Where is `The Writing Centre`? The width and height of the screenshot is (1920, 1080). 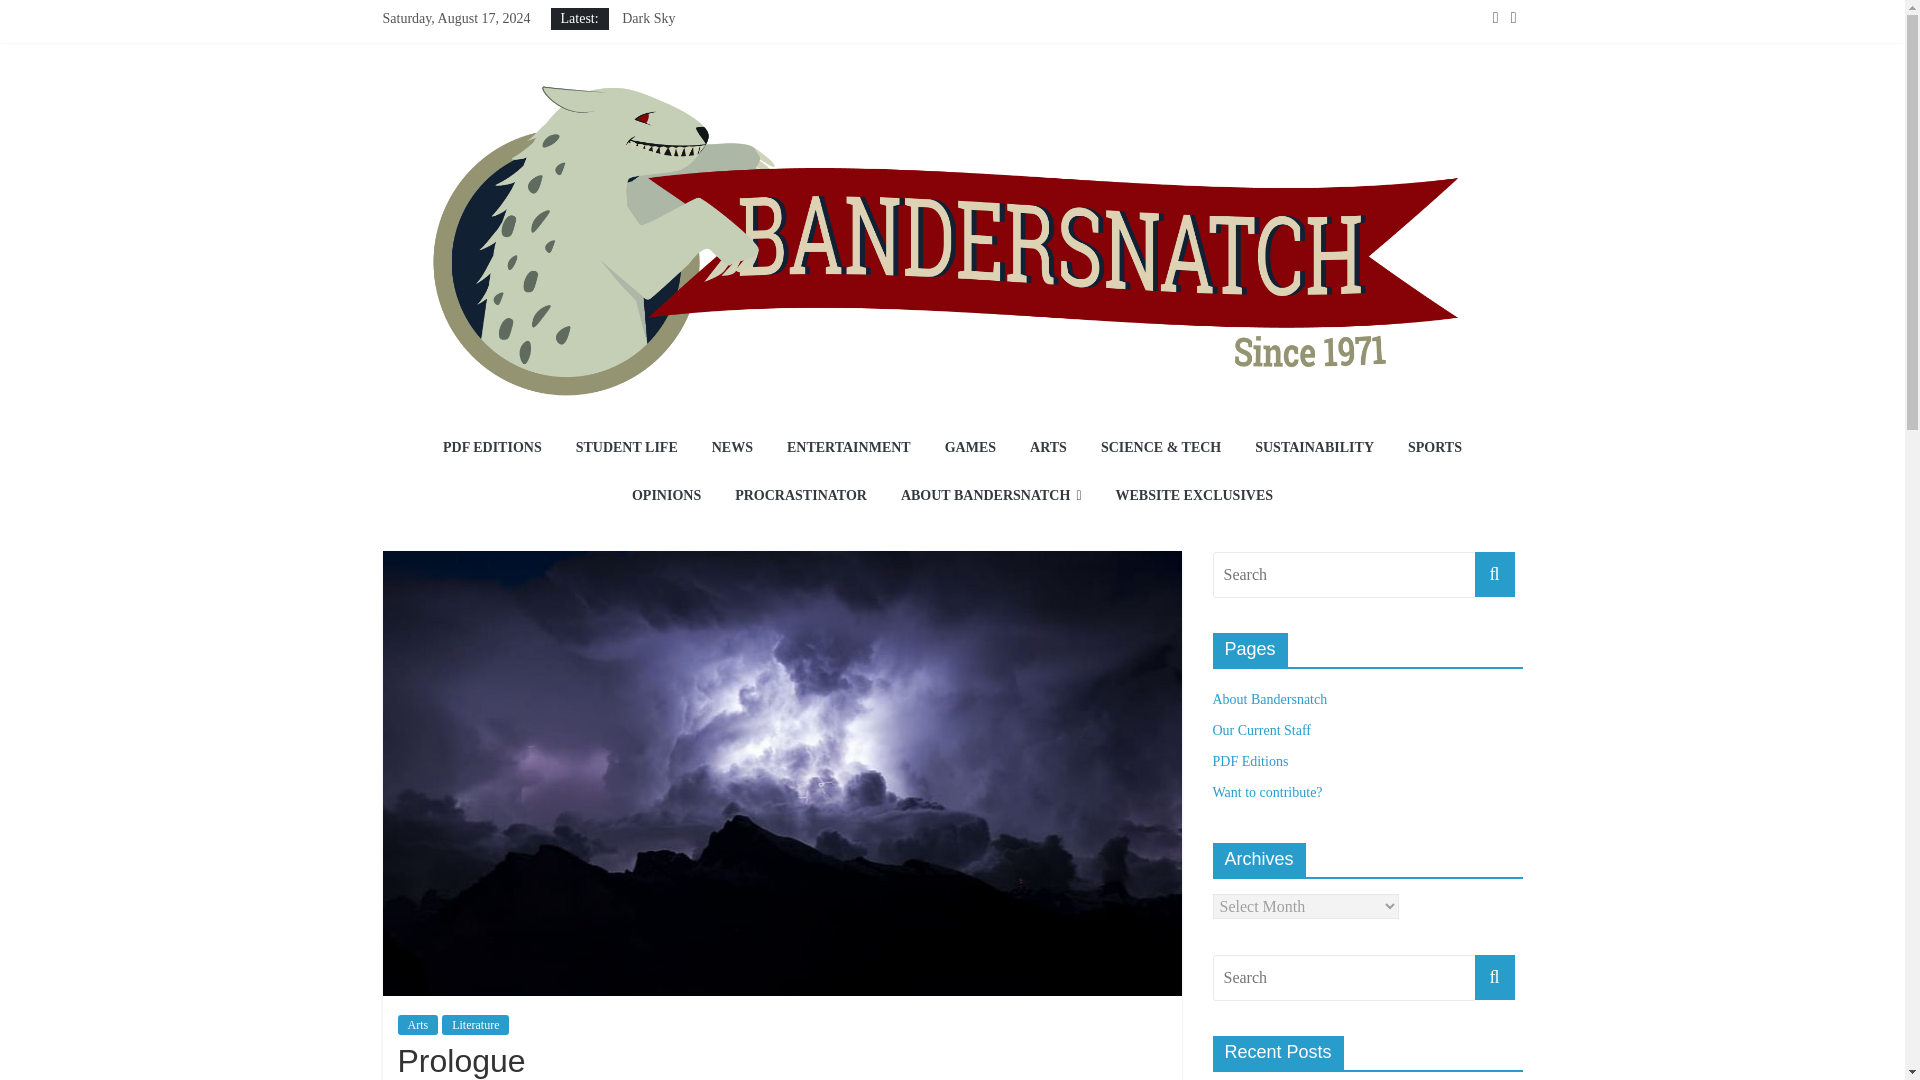 The Writing Centre is located at coordinates (676, 40).